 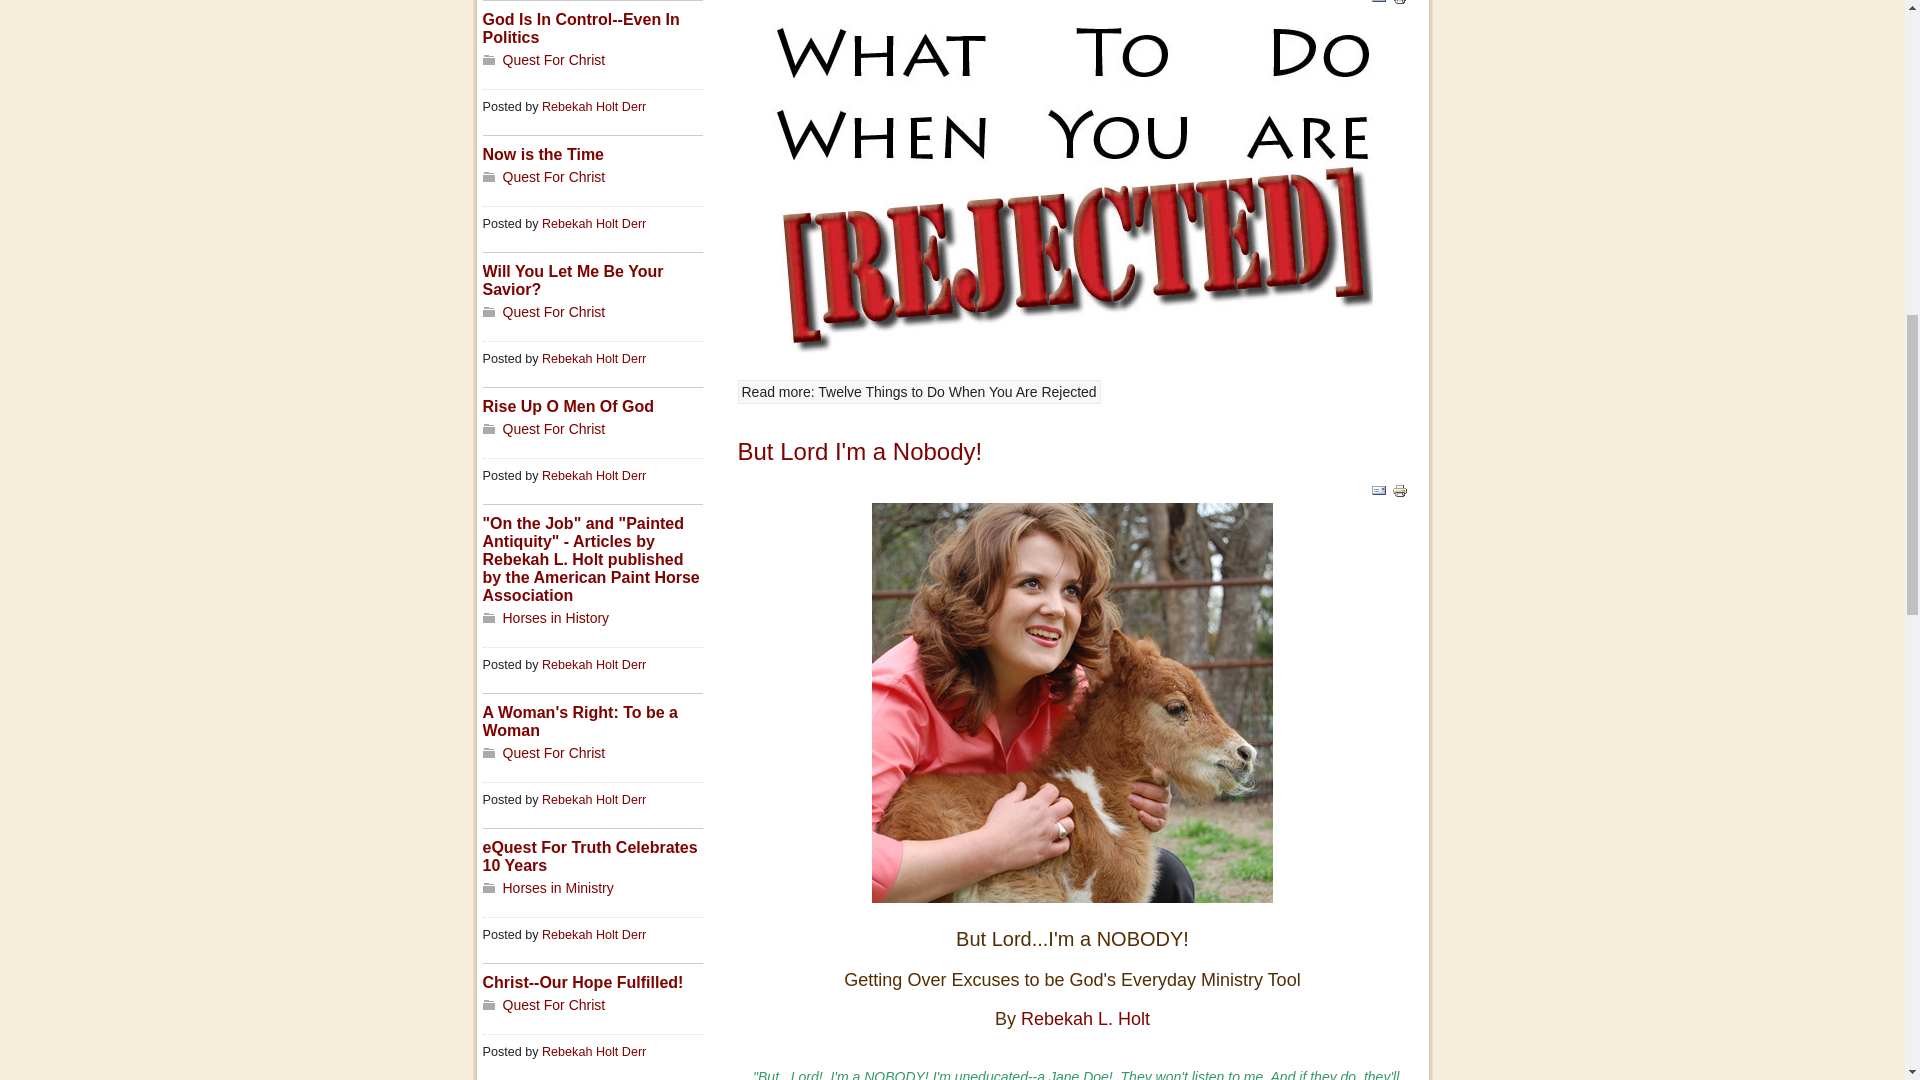 I want to click on Rise Up O Men Of God, so click(x=568, y=406).